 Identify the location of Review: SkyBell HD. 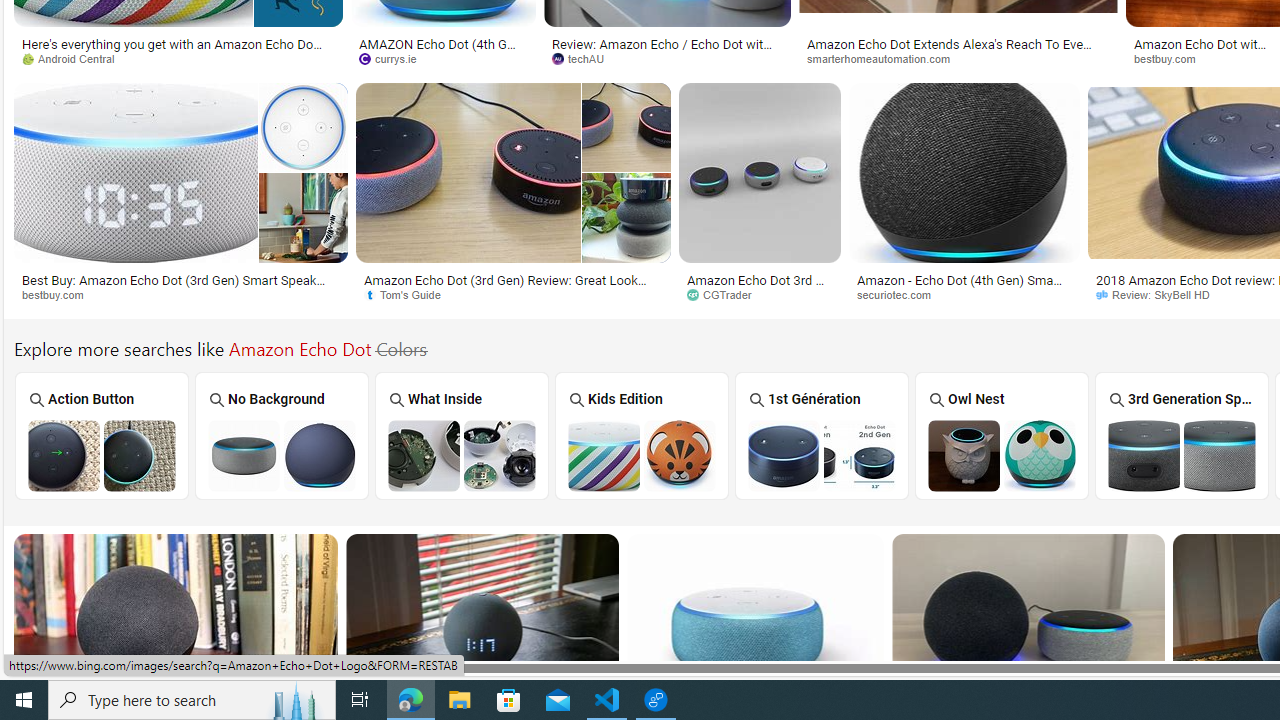
(1159, 294).